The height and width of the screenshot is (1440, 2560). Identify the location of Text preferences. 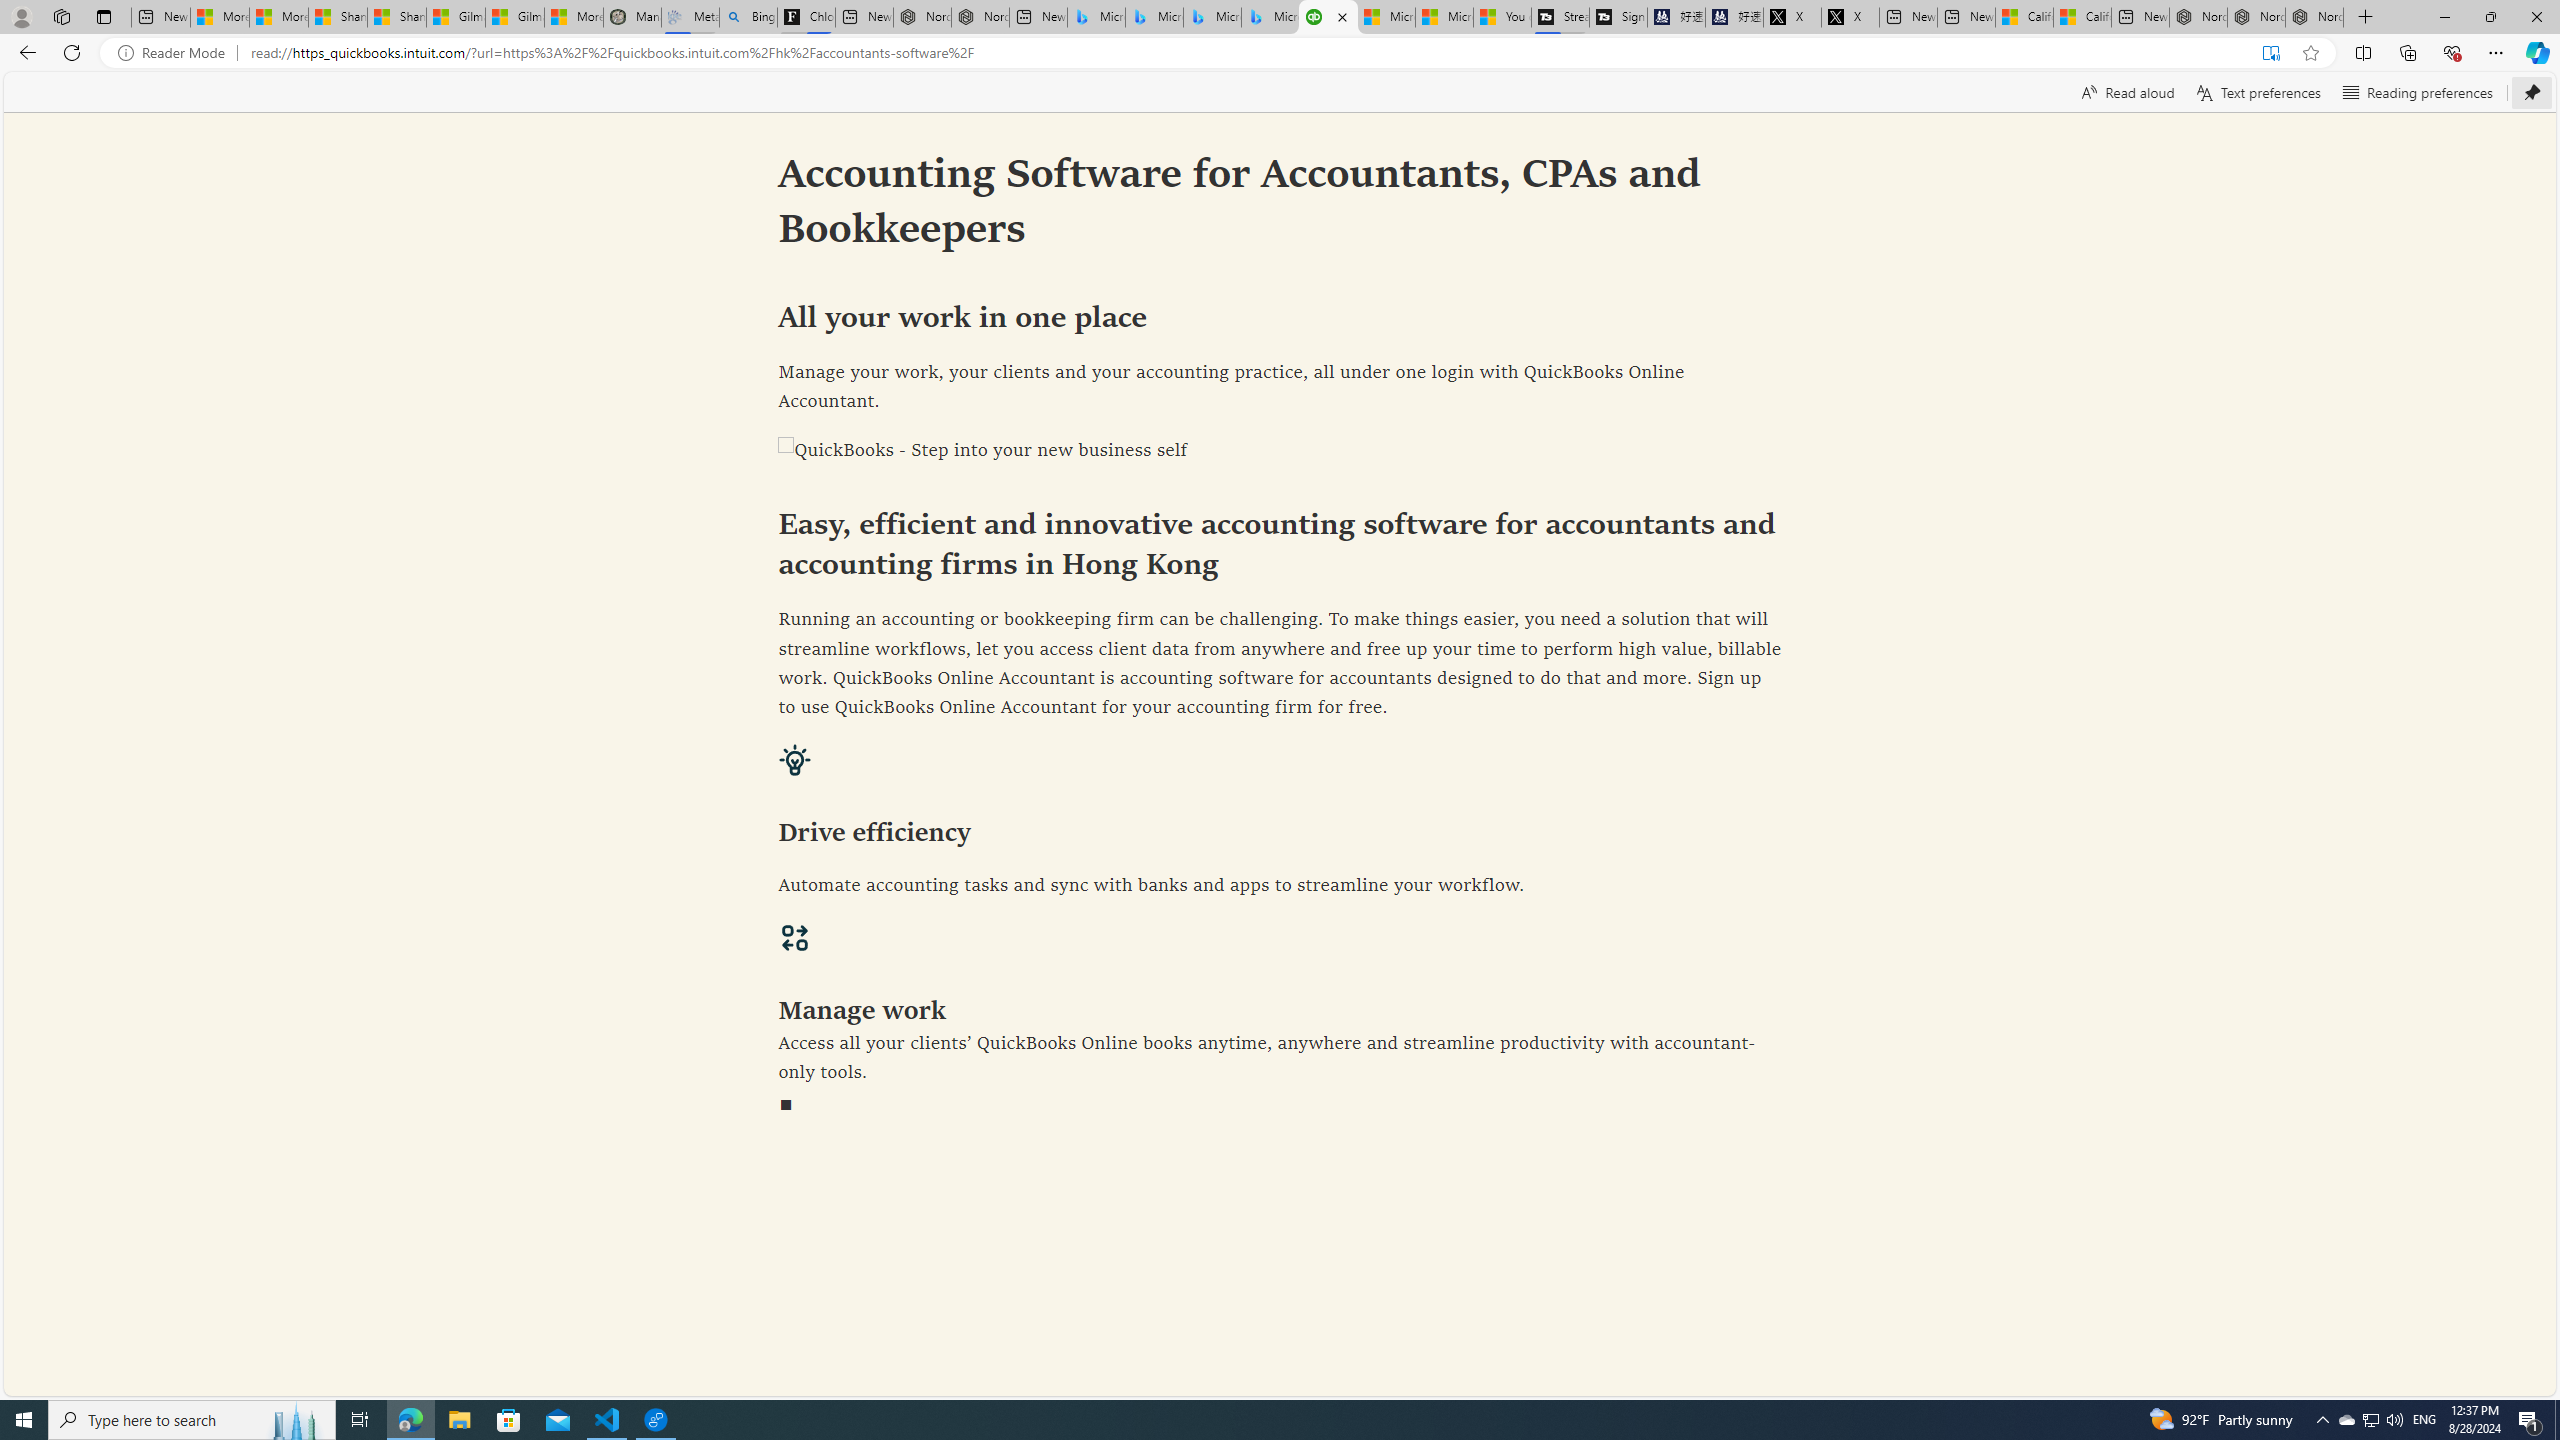
(2258, 92).